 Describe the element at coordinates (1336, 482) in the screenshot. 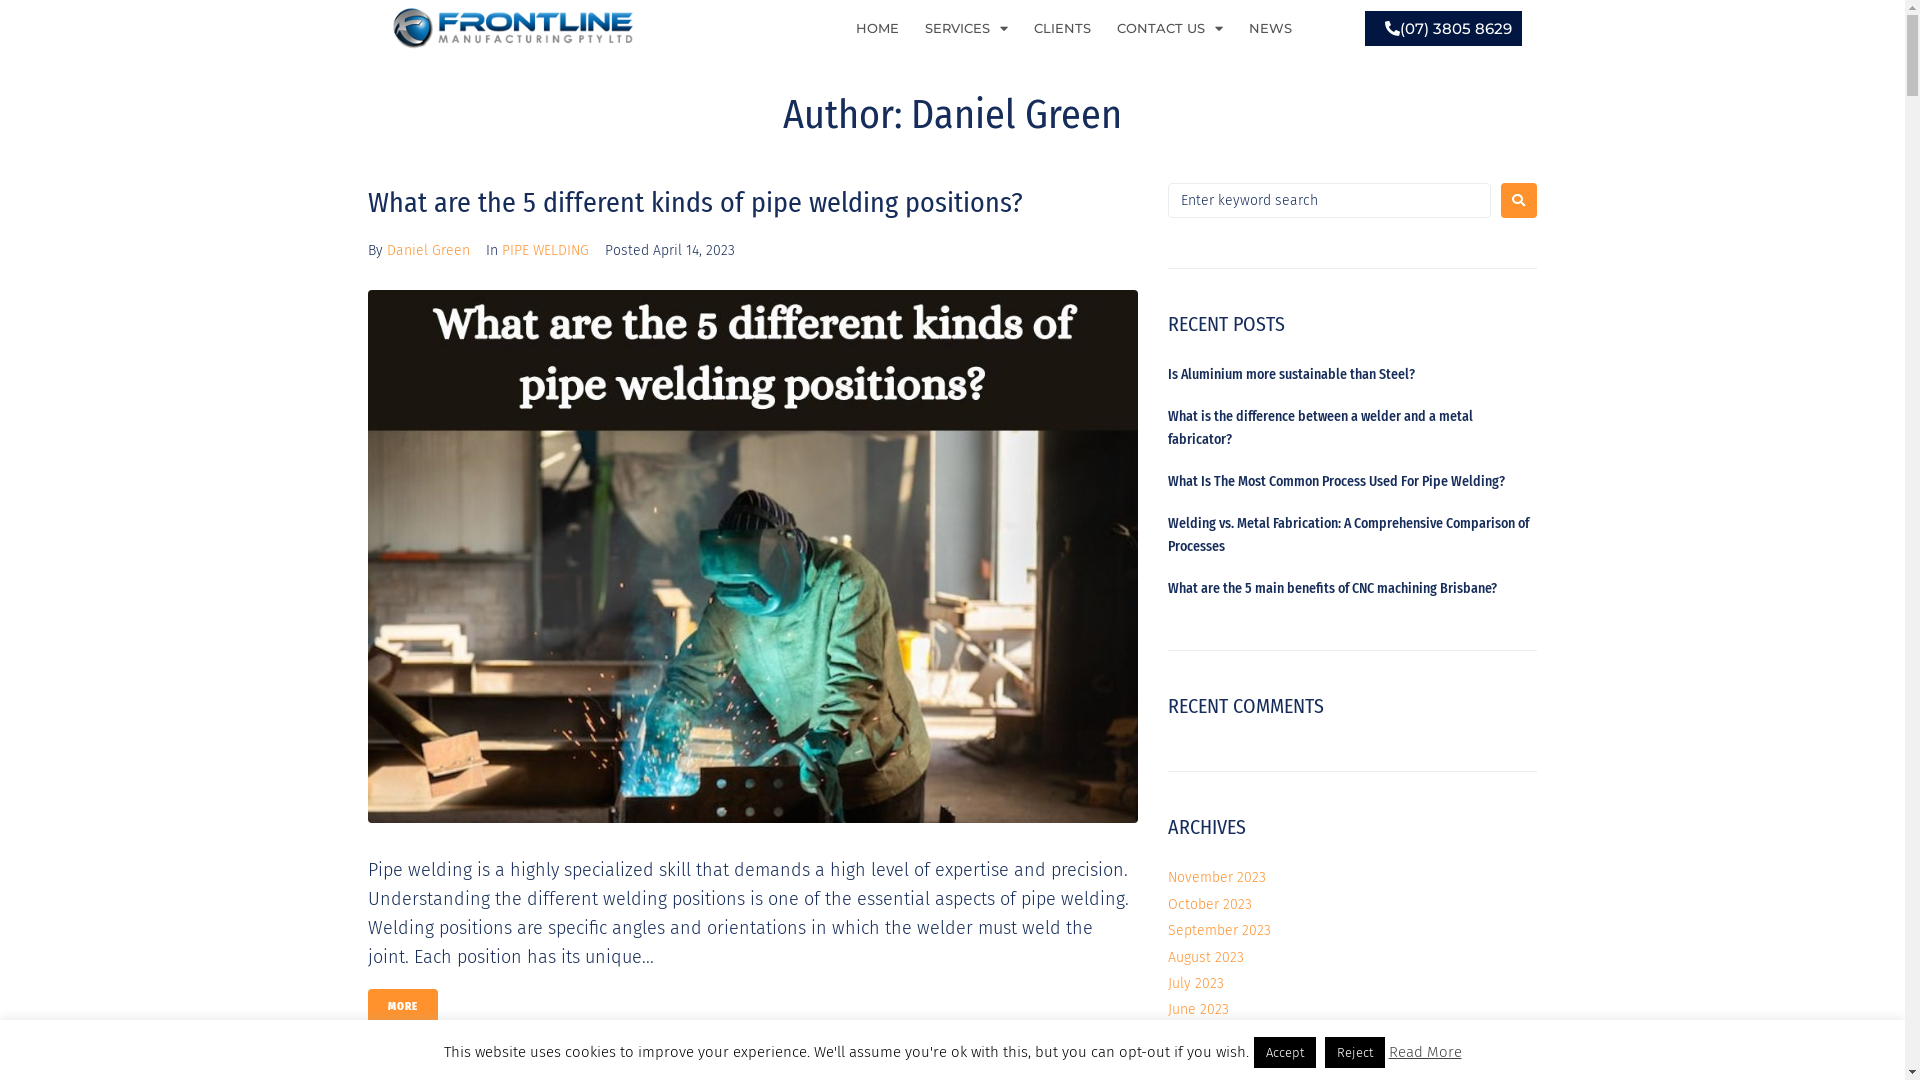

I see `What Is The Most Common Process Used For Pipe Welding?` at that location.